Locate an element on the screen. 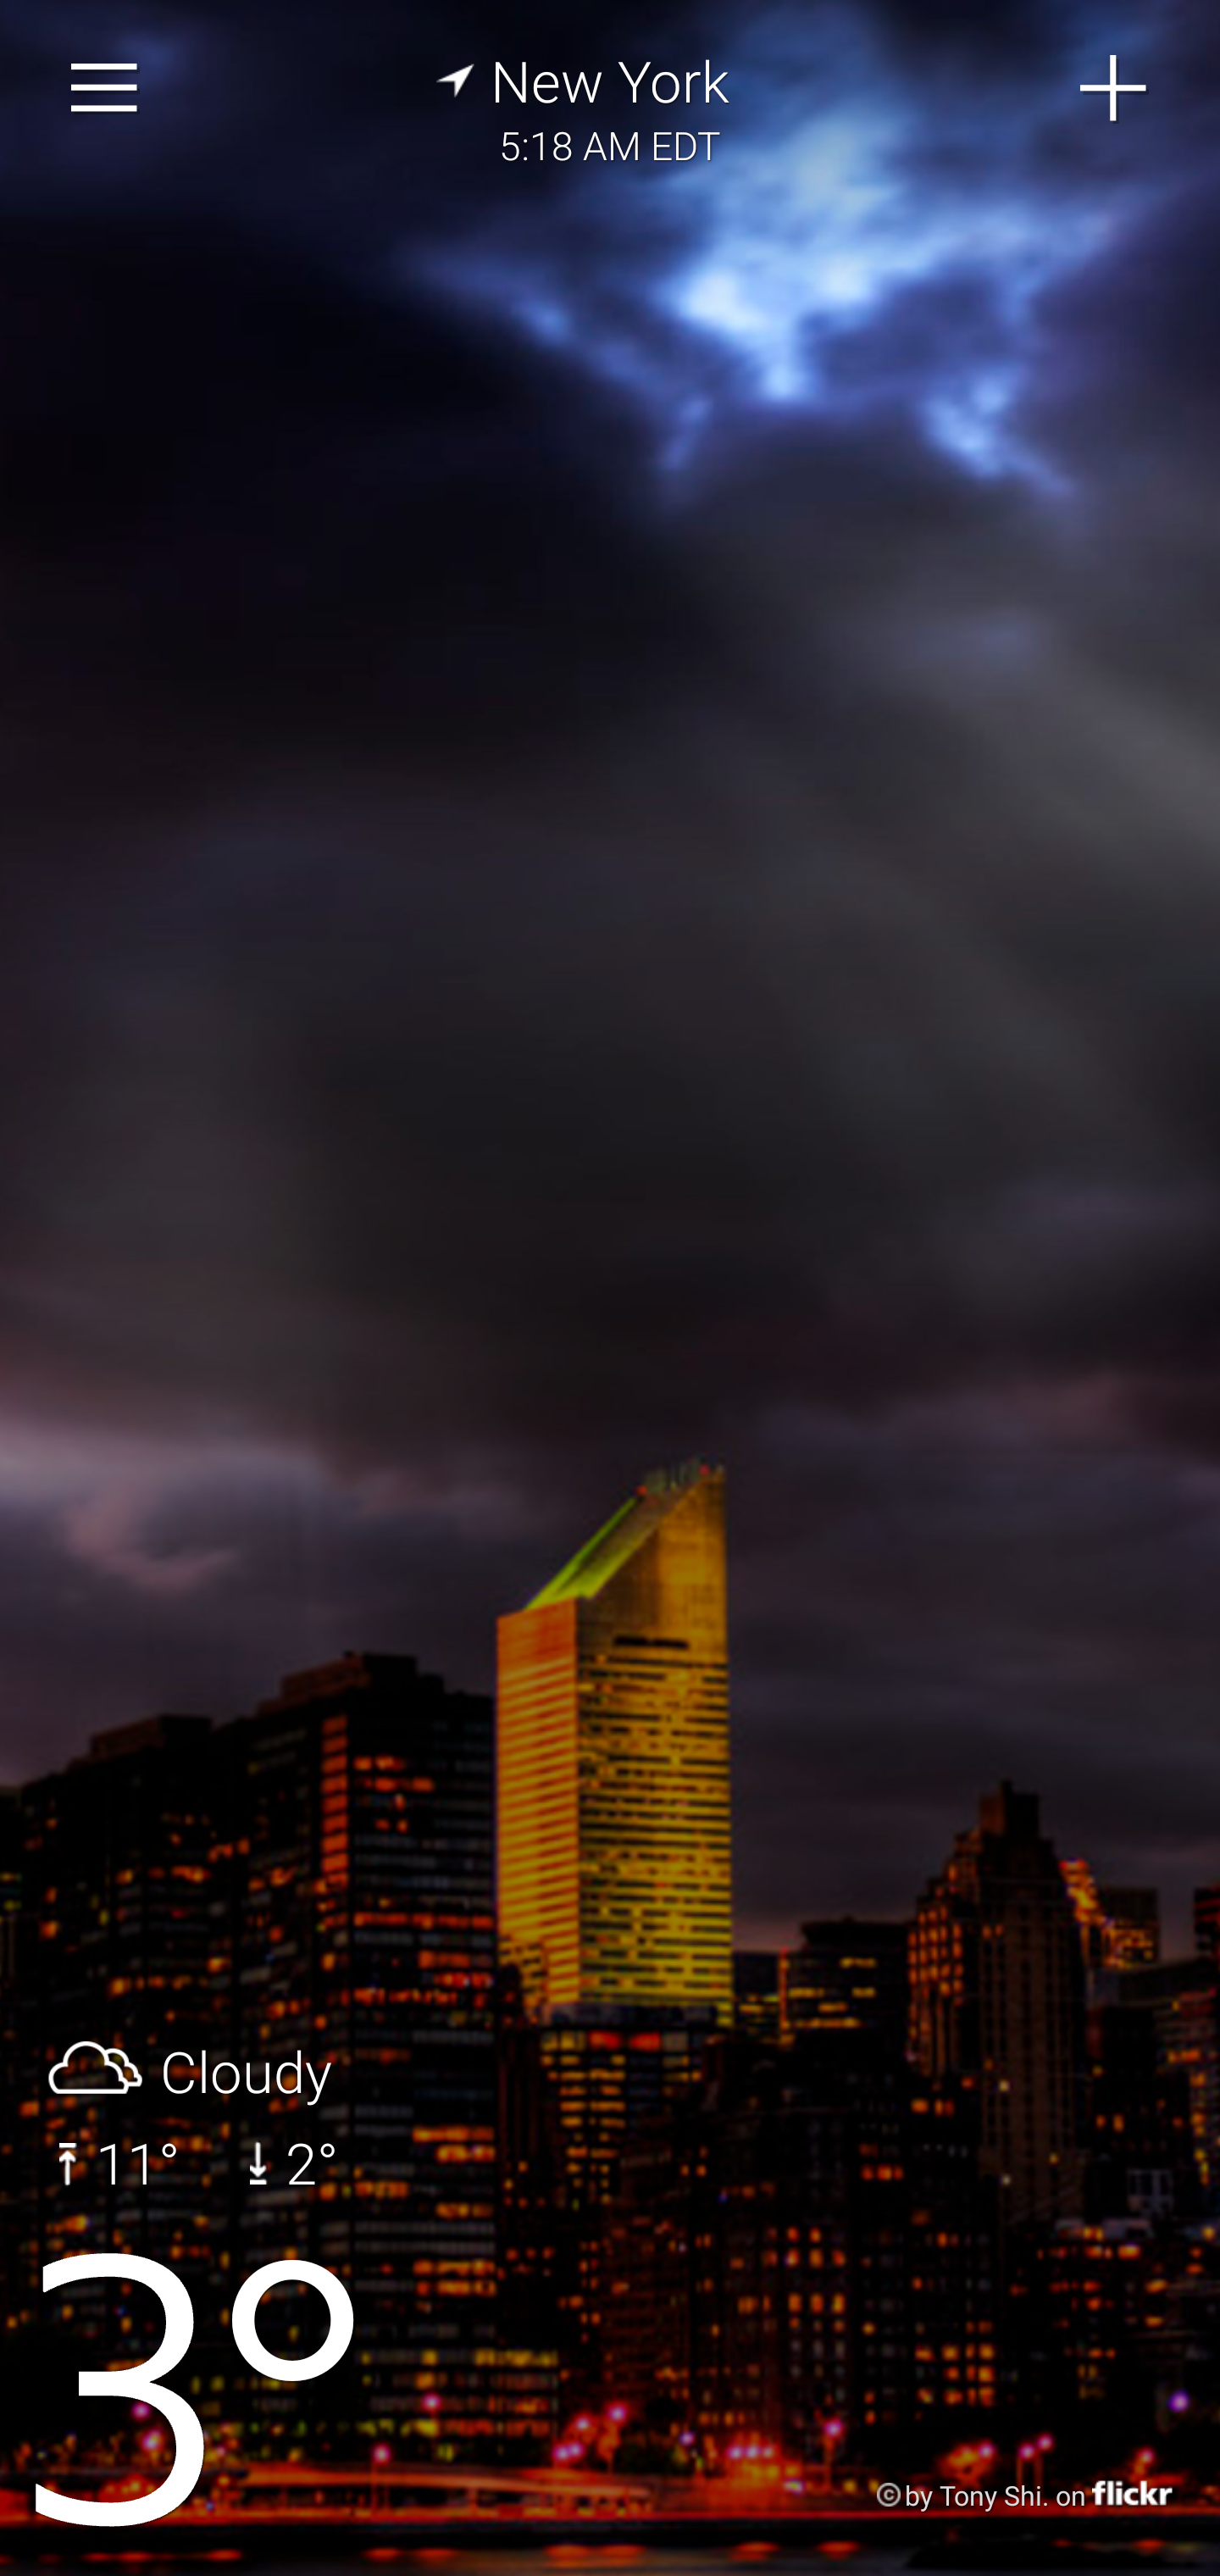  Add City is located at coordinates (1114, 88).